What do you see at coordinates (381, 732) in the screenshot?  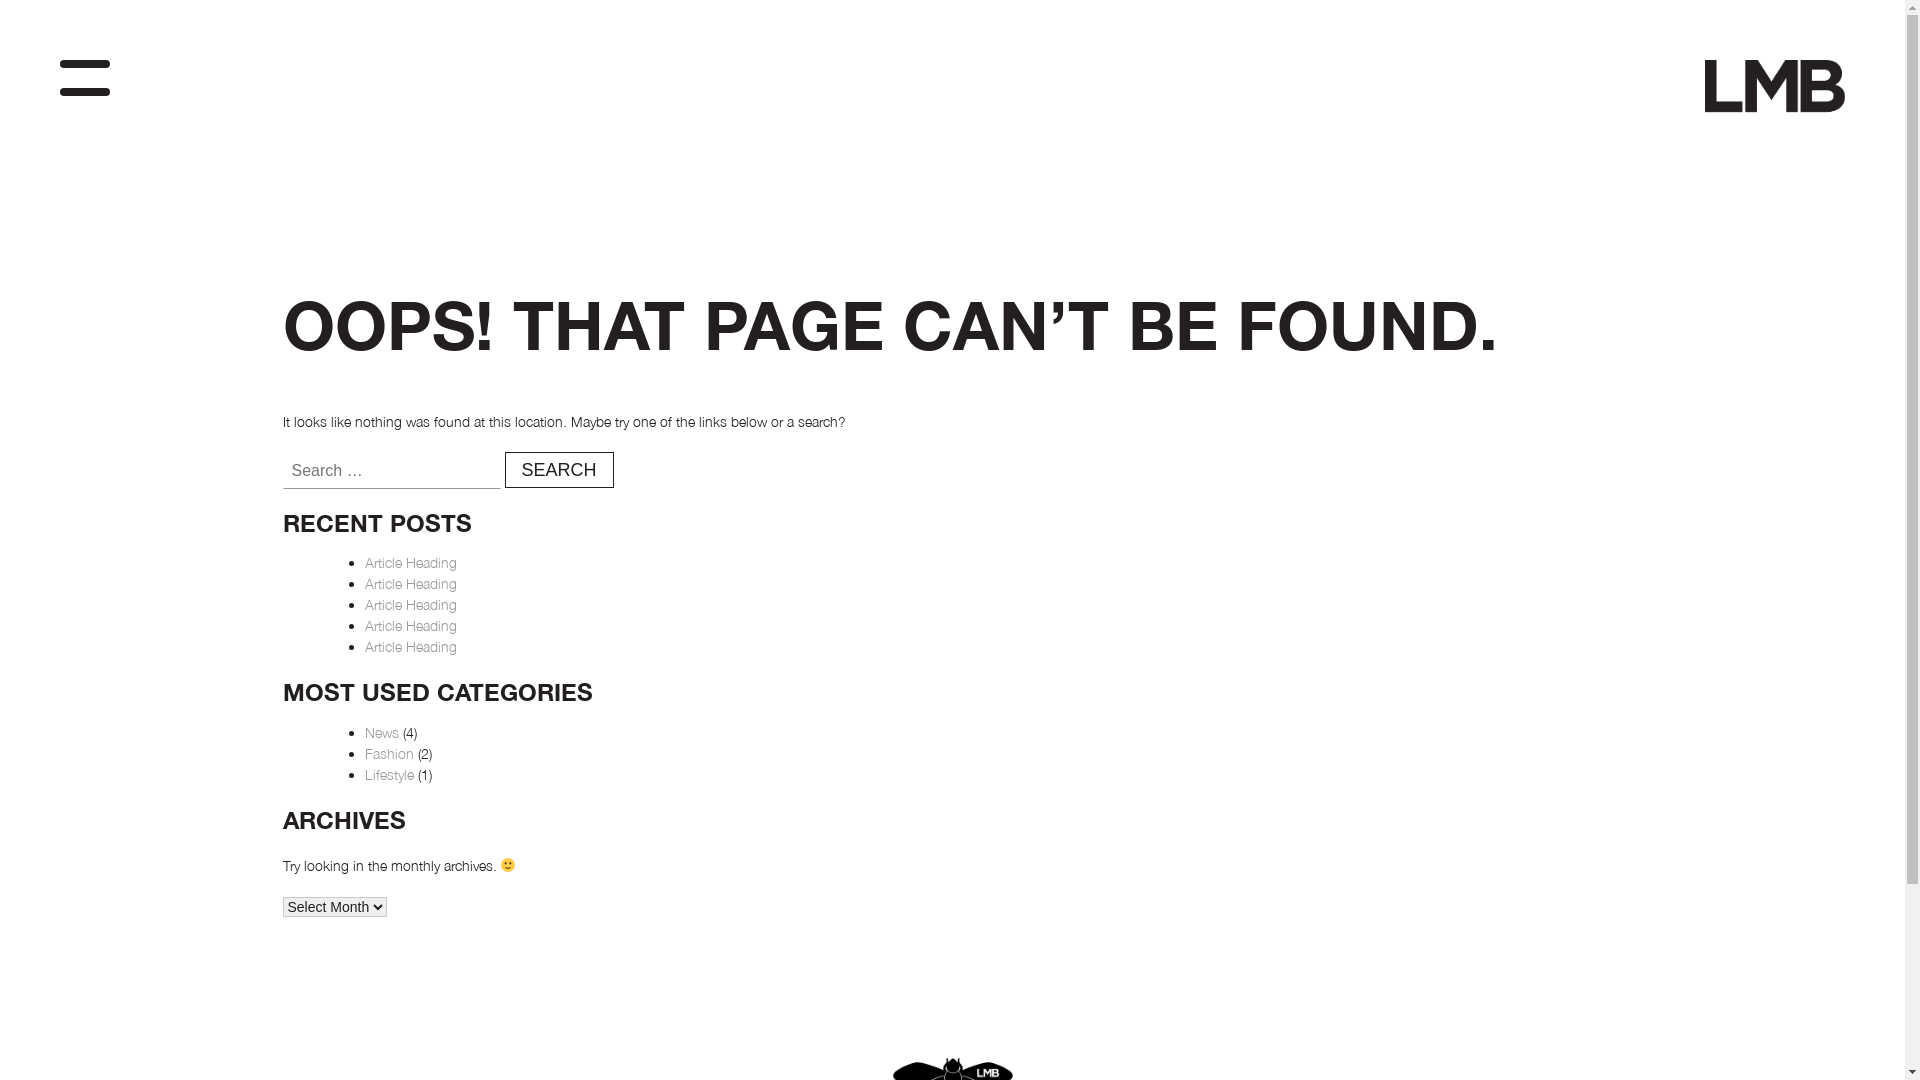 I see `News` at bounding box center [381, 732].